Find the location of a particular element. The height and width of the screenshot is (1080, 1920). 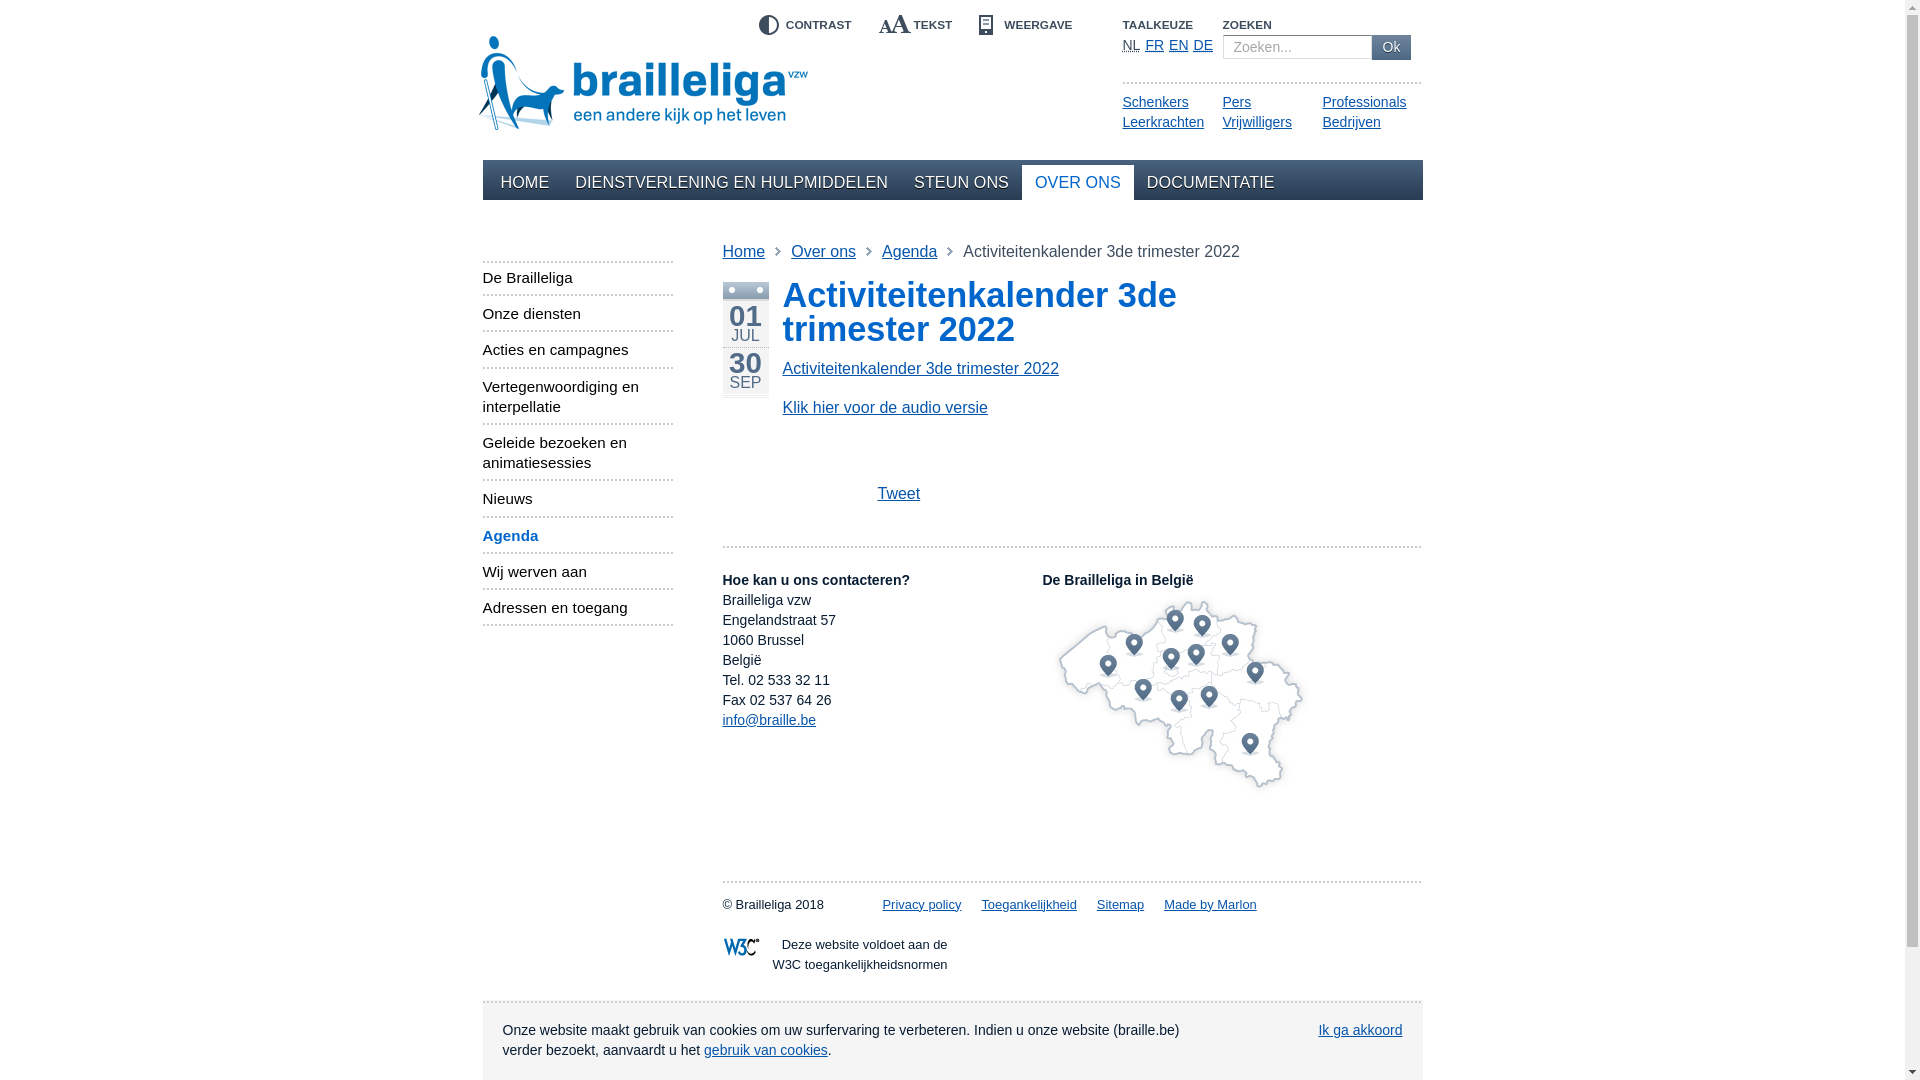

Toegankelijkheid is located at coordinates (1028, 904).